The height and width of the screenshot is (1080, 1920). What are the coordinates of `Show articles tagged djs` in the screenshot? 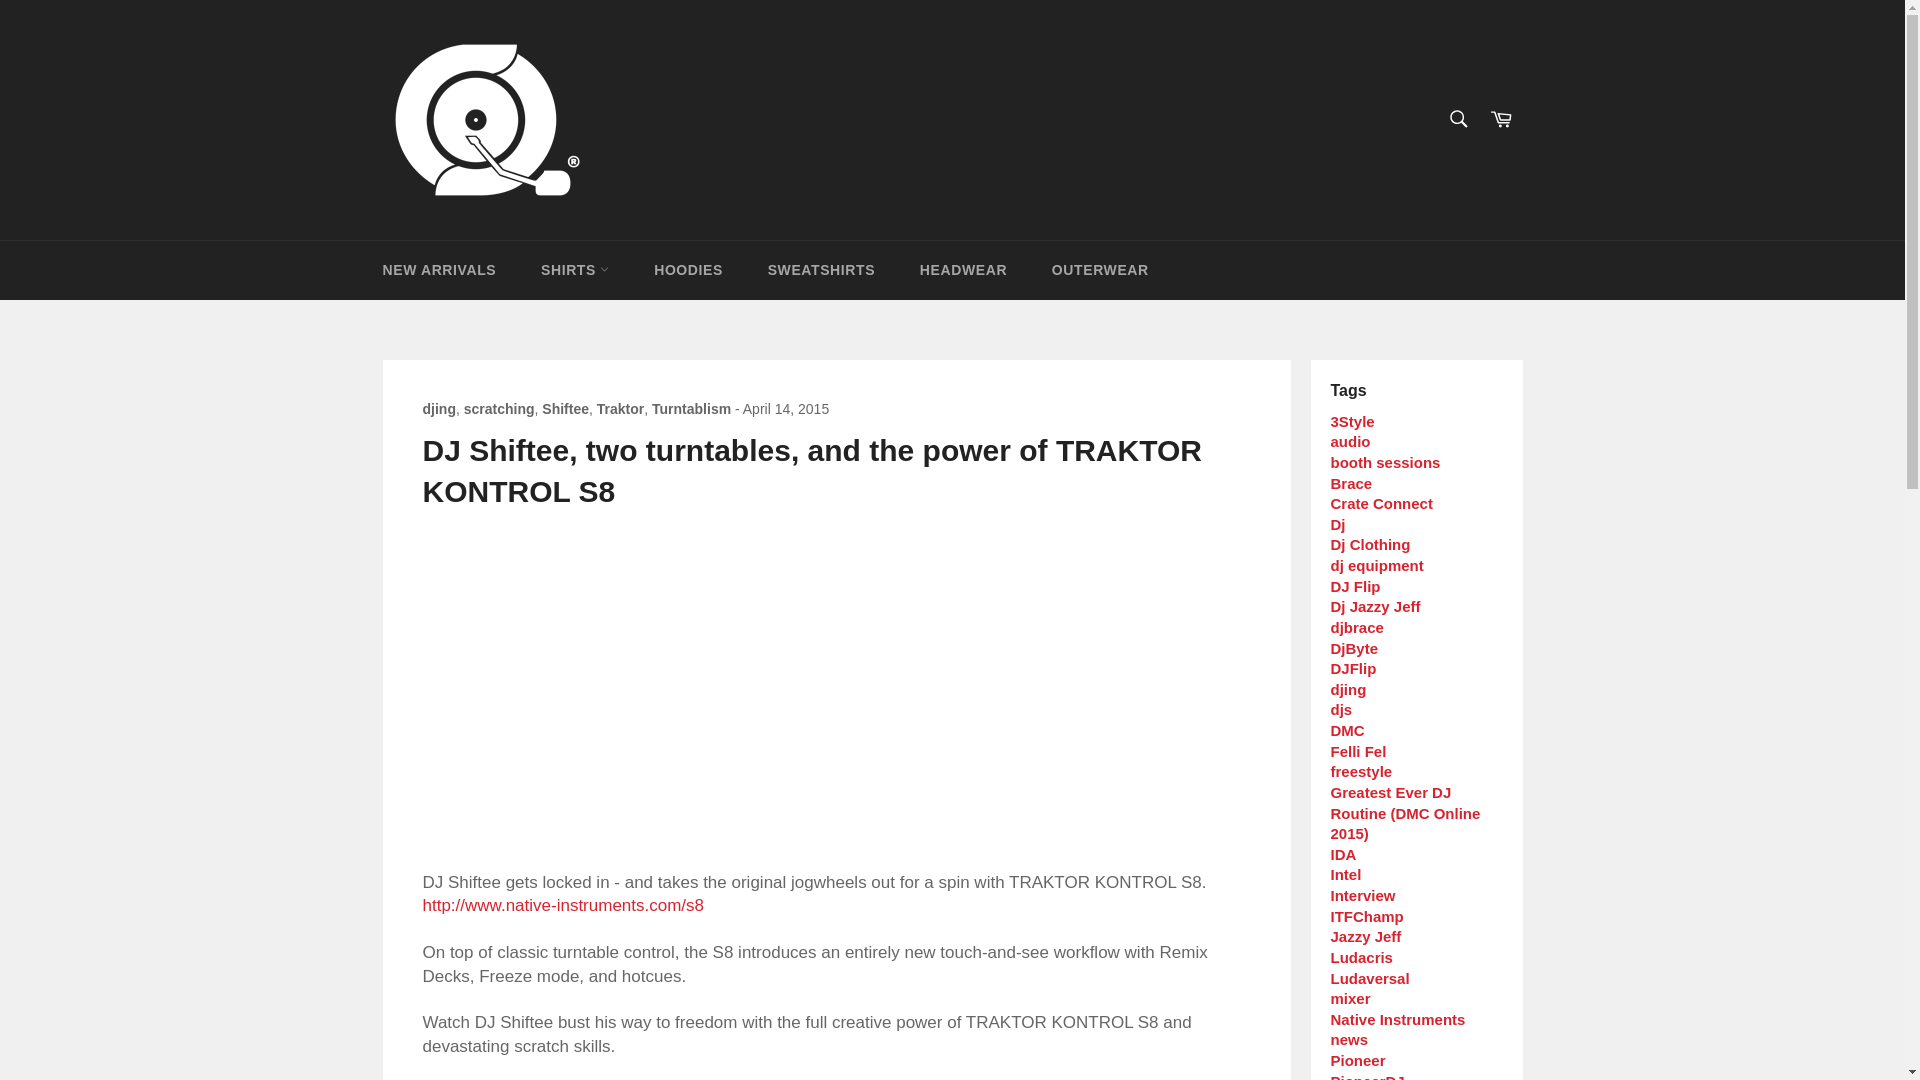 It's located at (1340, 709).